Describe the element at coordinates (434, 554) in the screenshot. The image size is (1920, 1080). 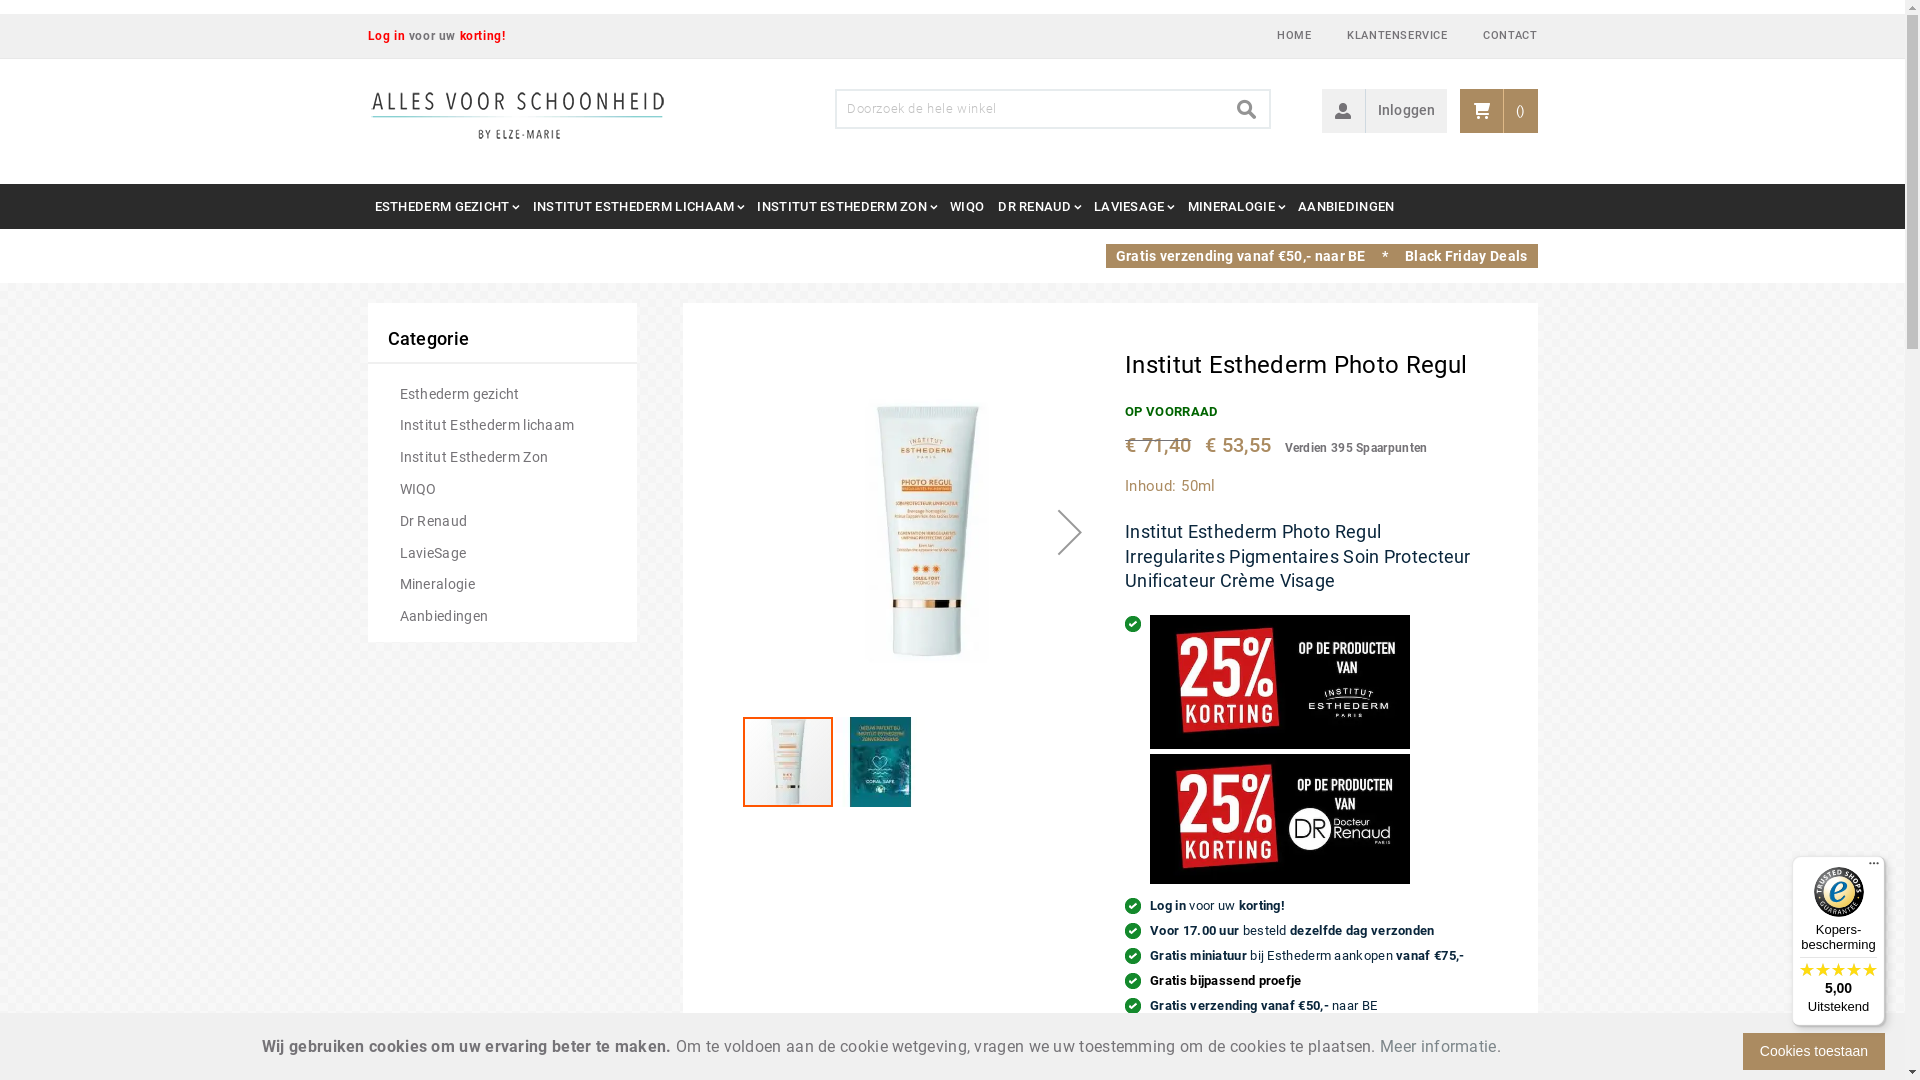
I see `LavieSage` at that location.